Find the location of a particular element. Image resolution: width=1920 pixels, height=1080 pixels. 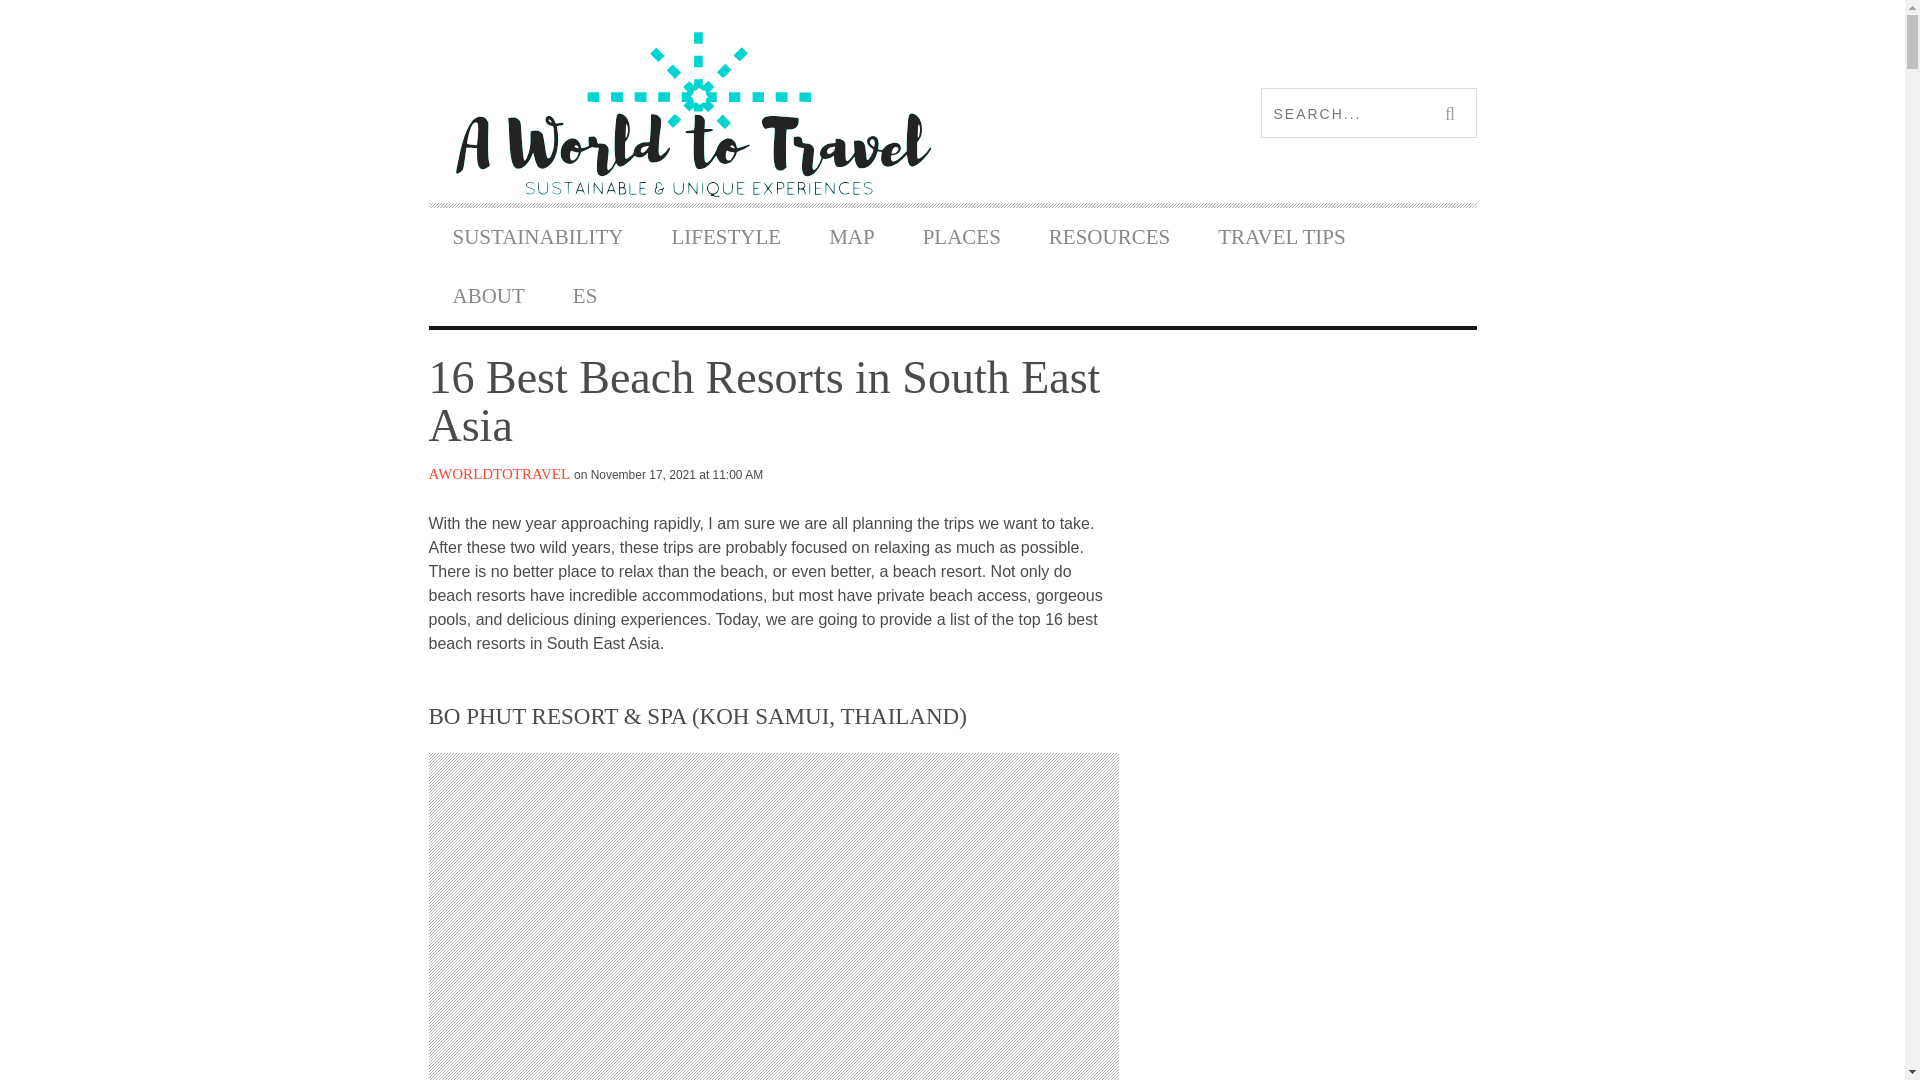

PLACES is located at coordinates (962, 237).